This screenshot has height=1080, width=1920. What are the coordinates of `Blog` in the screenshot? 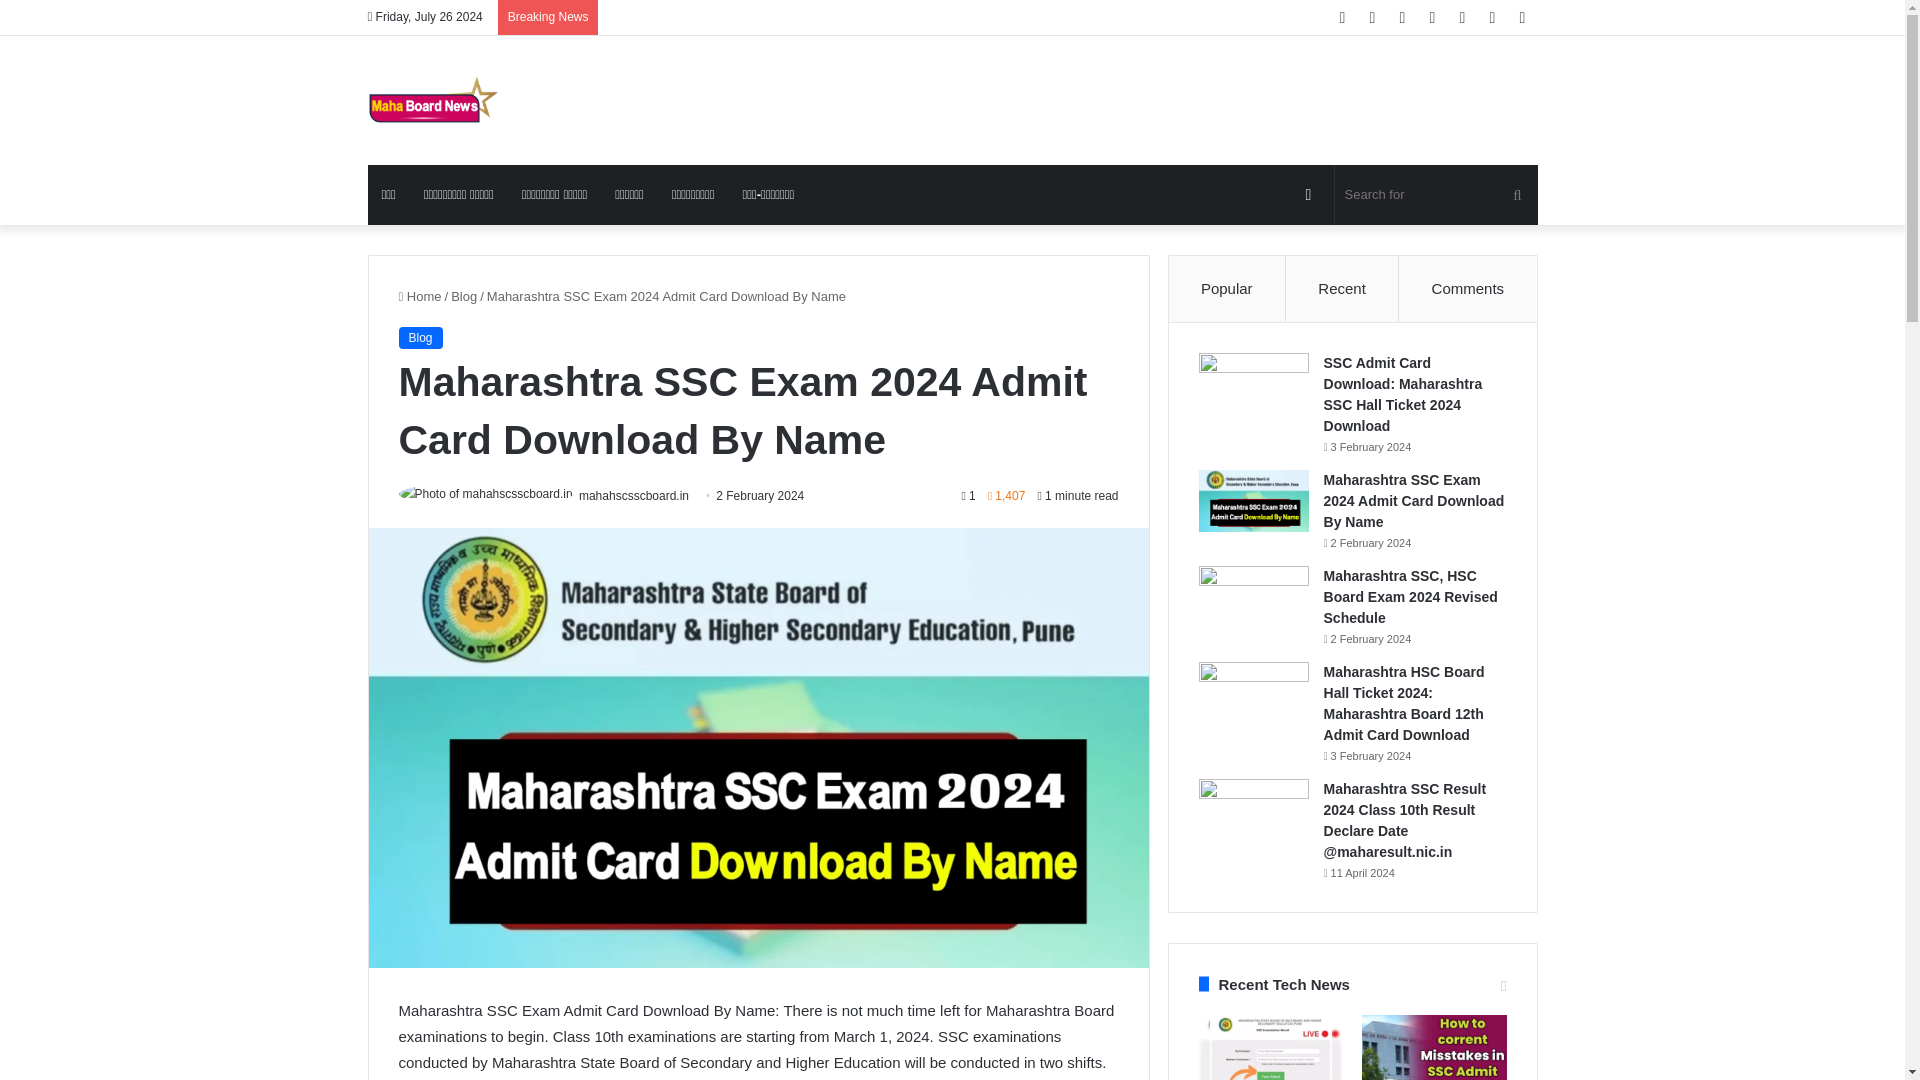 It's located at (419, 338).